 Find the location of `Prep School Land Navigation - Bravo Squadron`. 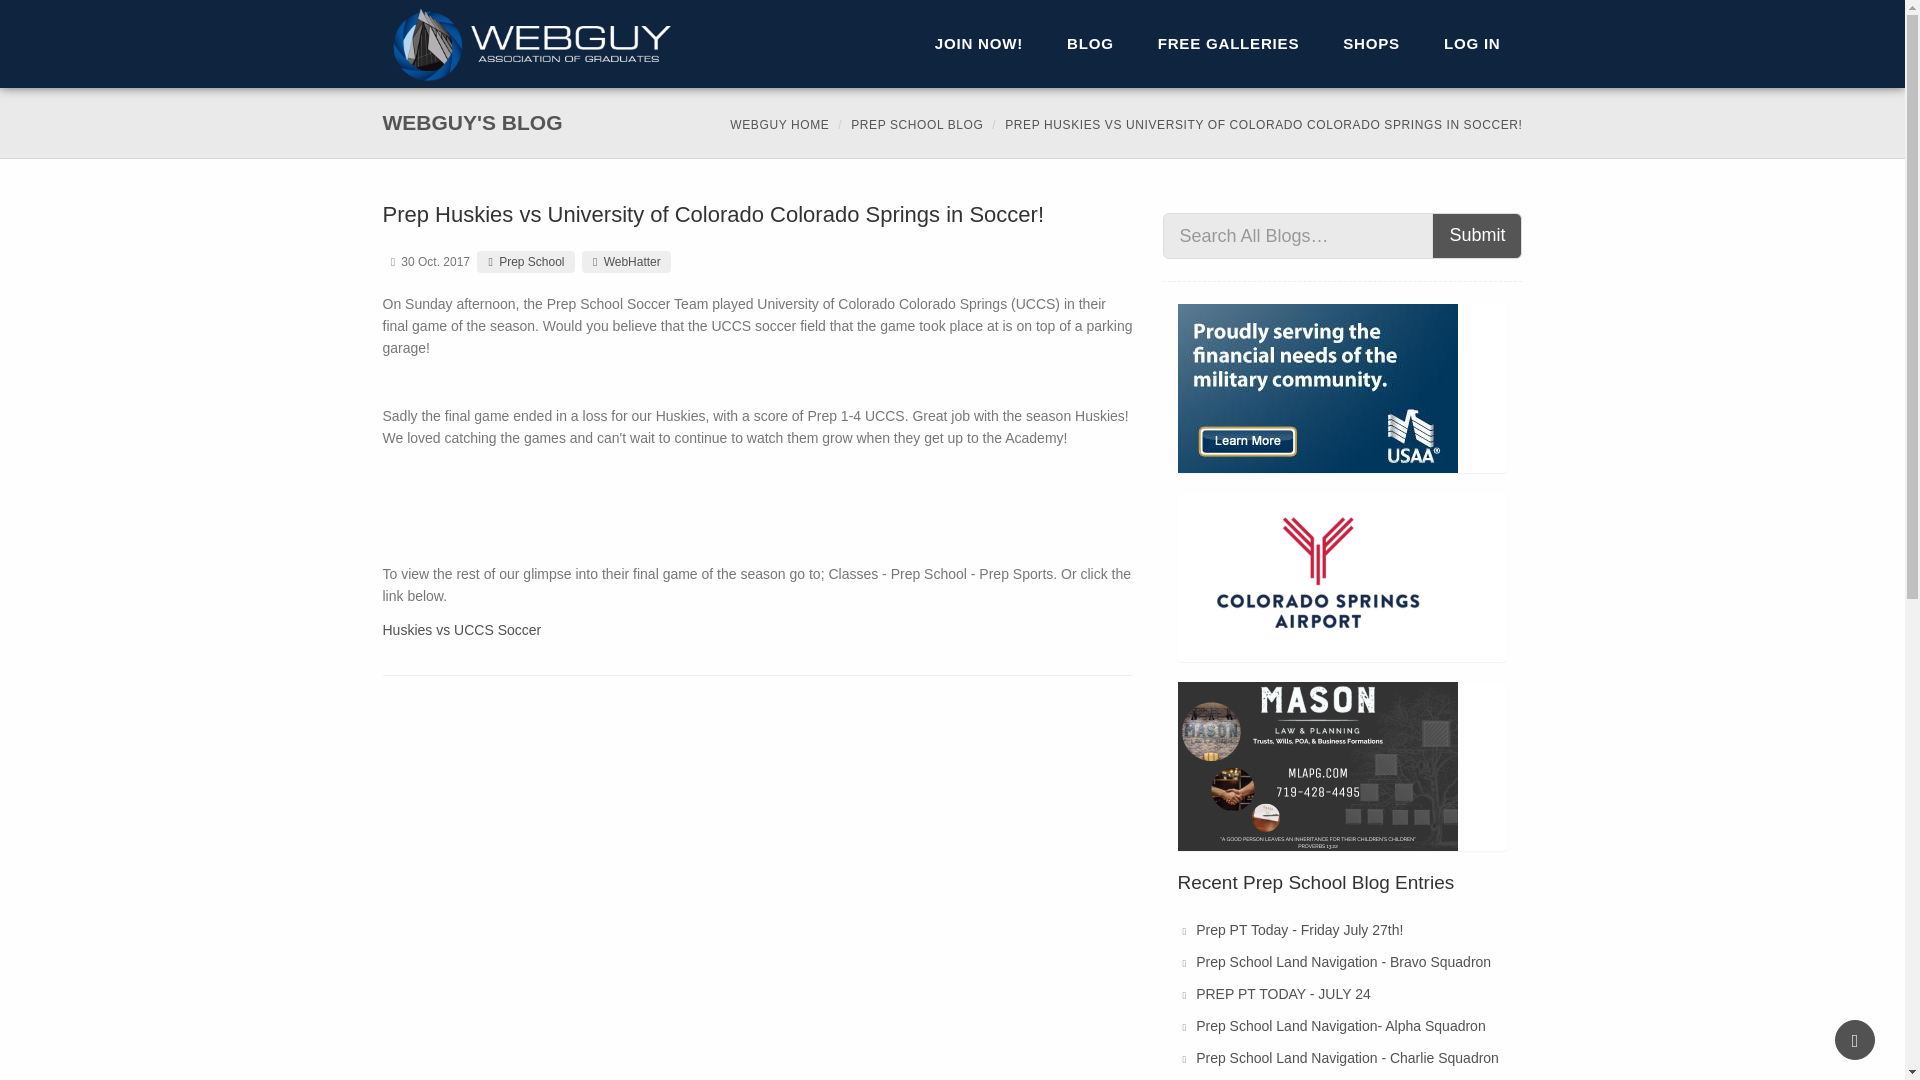

Prep School Land Navigation - Bravo Squadron is located at coordinates (1344, 961).